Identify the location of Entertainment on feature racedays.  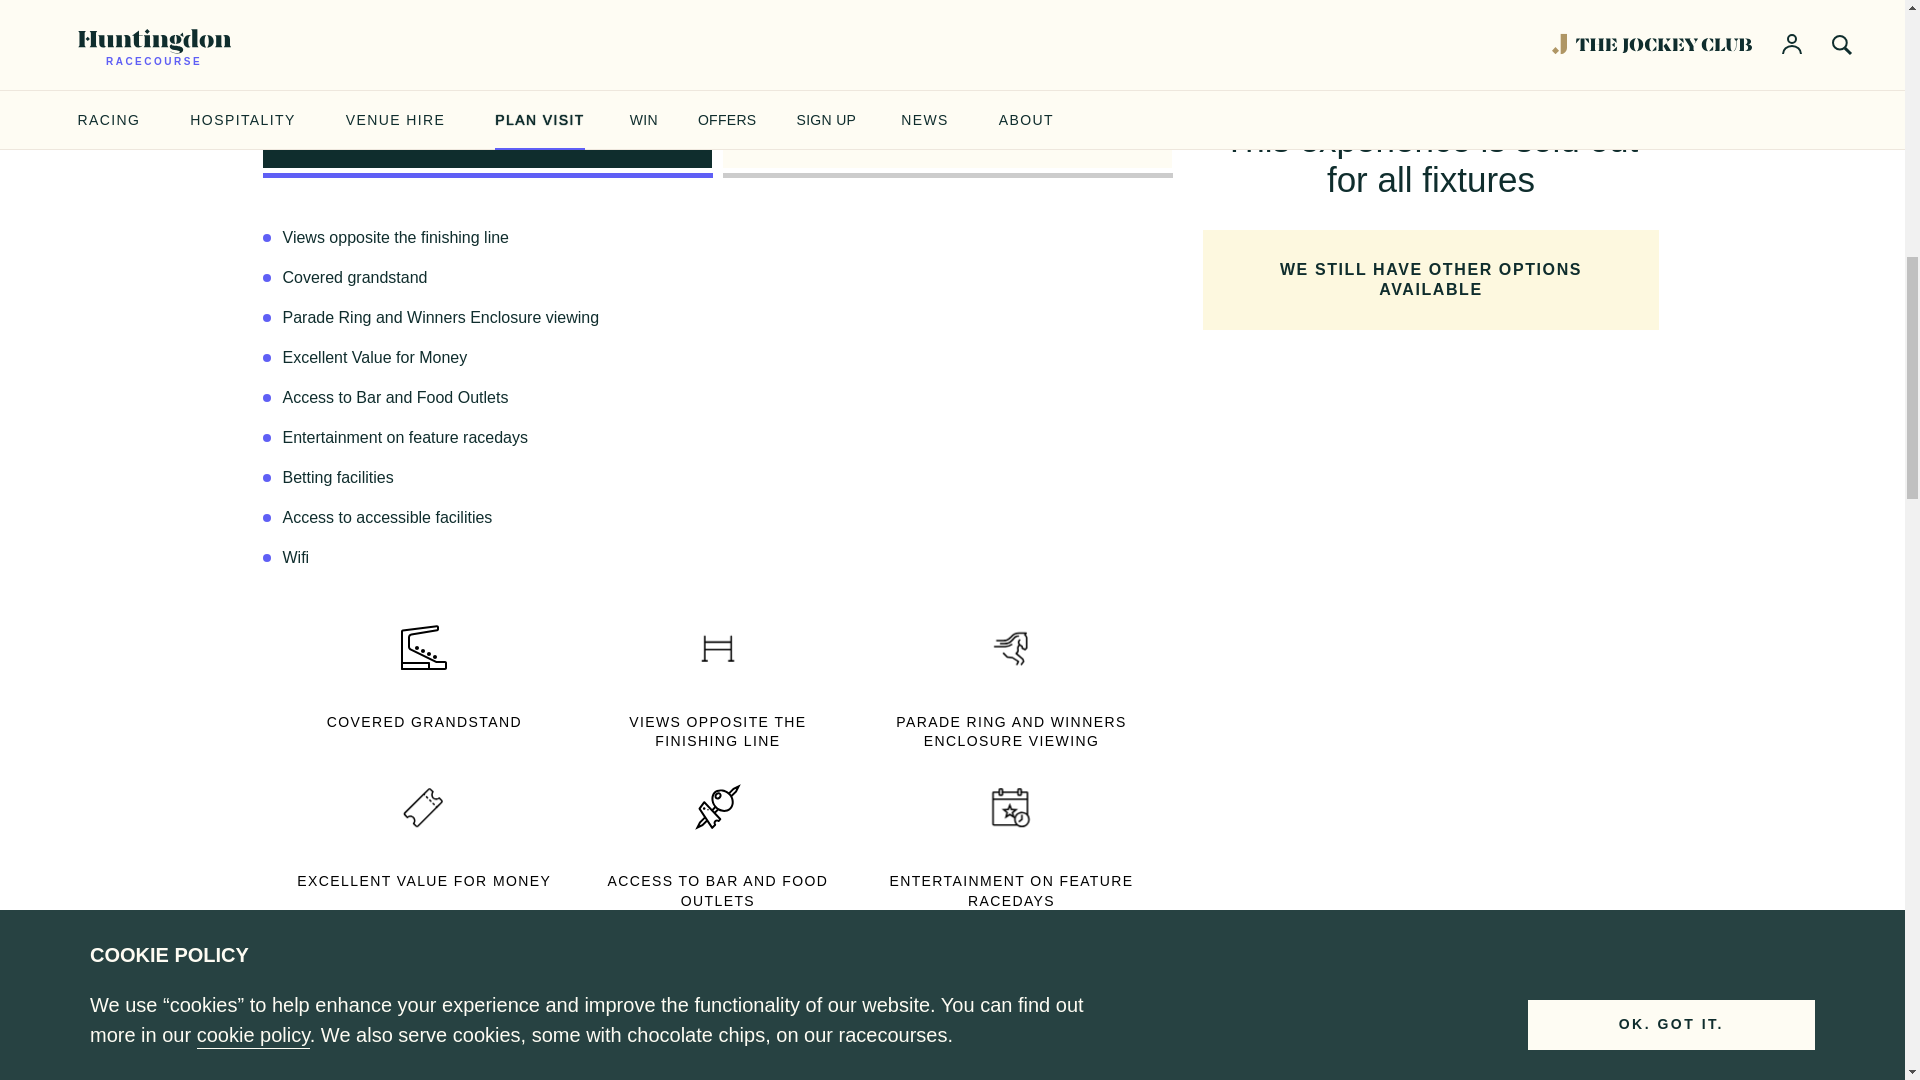
(1011, 806).